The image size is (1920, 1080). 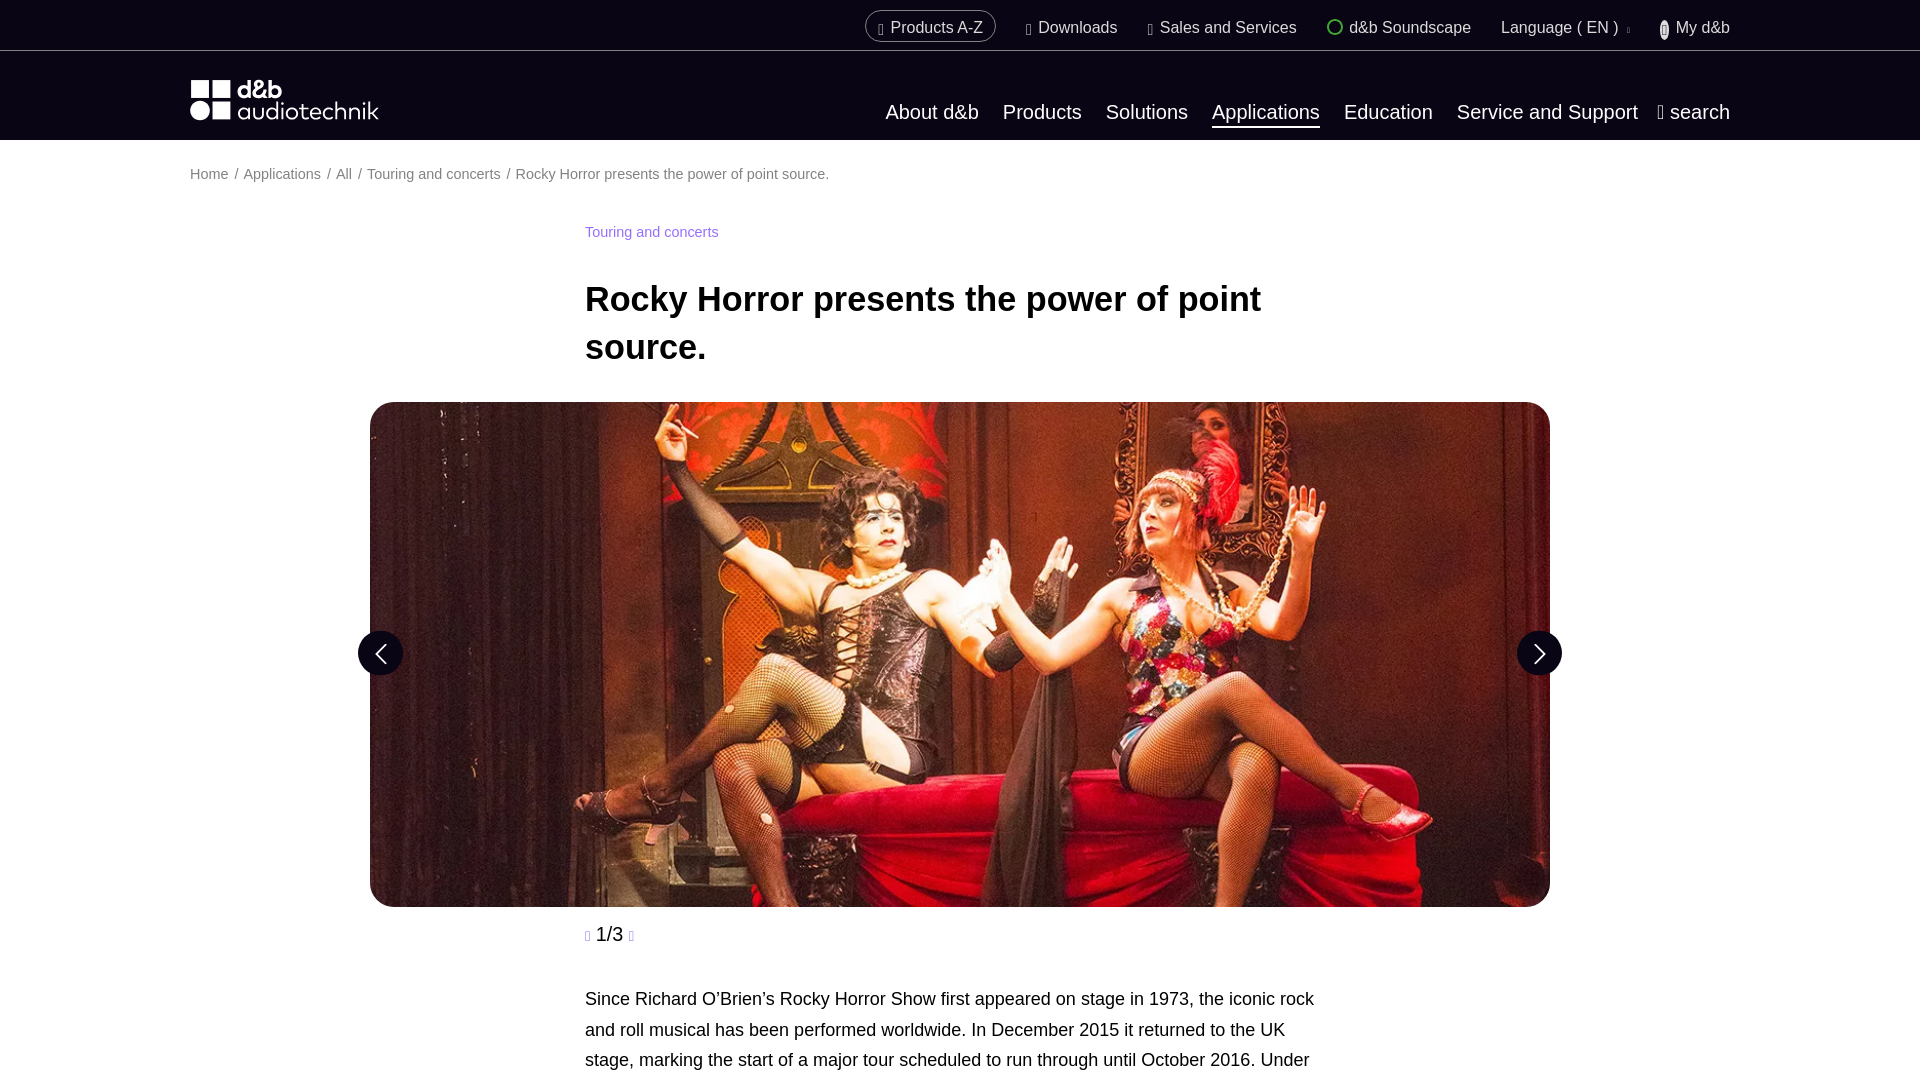 I want to click on Sales and Services, so click(x=1221, y=27).